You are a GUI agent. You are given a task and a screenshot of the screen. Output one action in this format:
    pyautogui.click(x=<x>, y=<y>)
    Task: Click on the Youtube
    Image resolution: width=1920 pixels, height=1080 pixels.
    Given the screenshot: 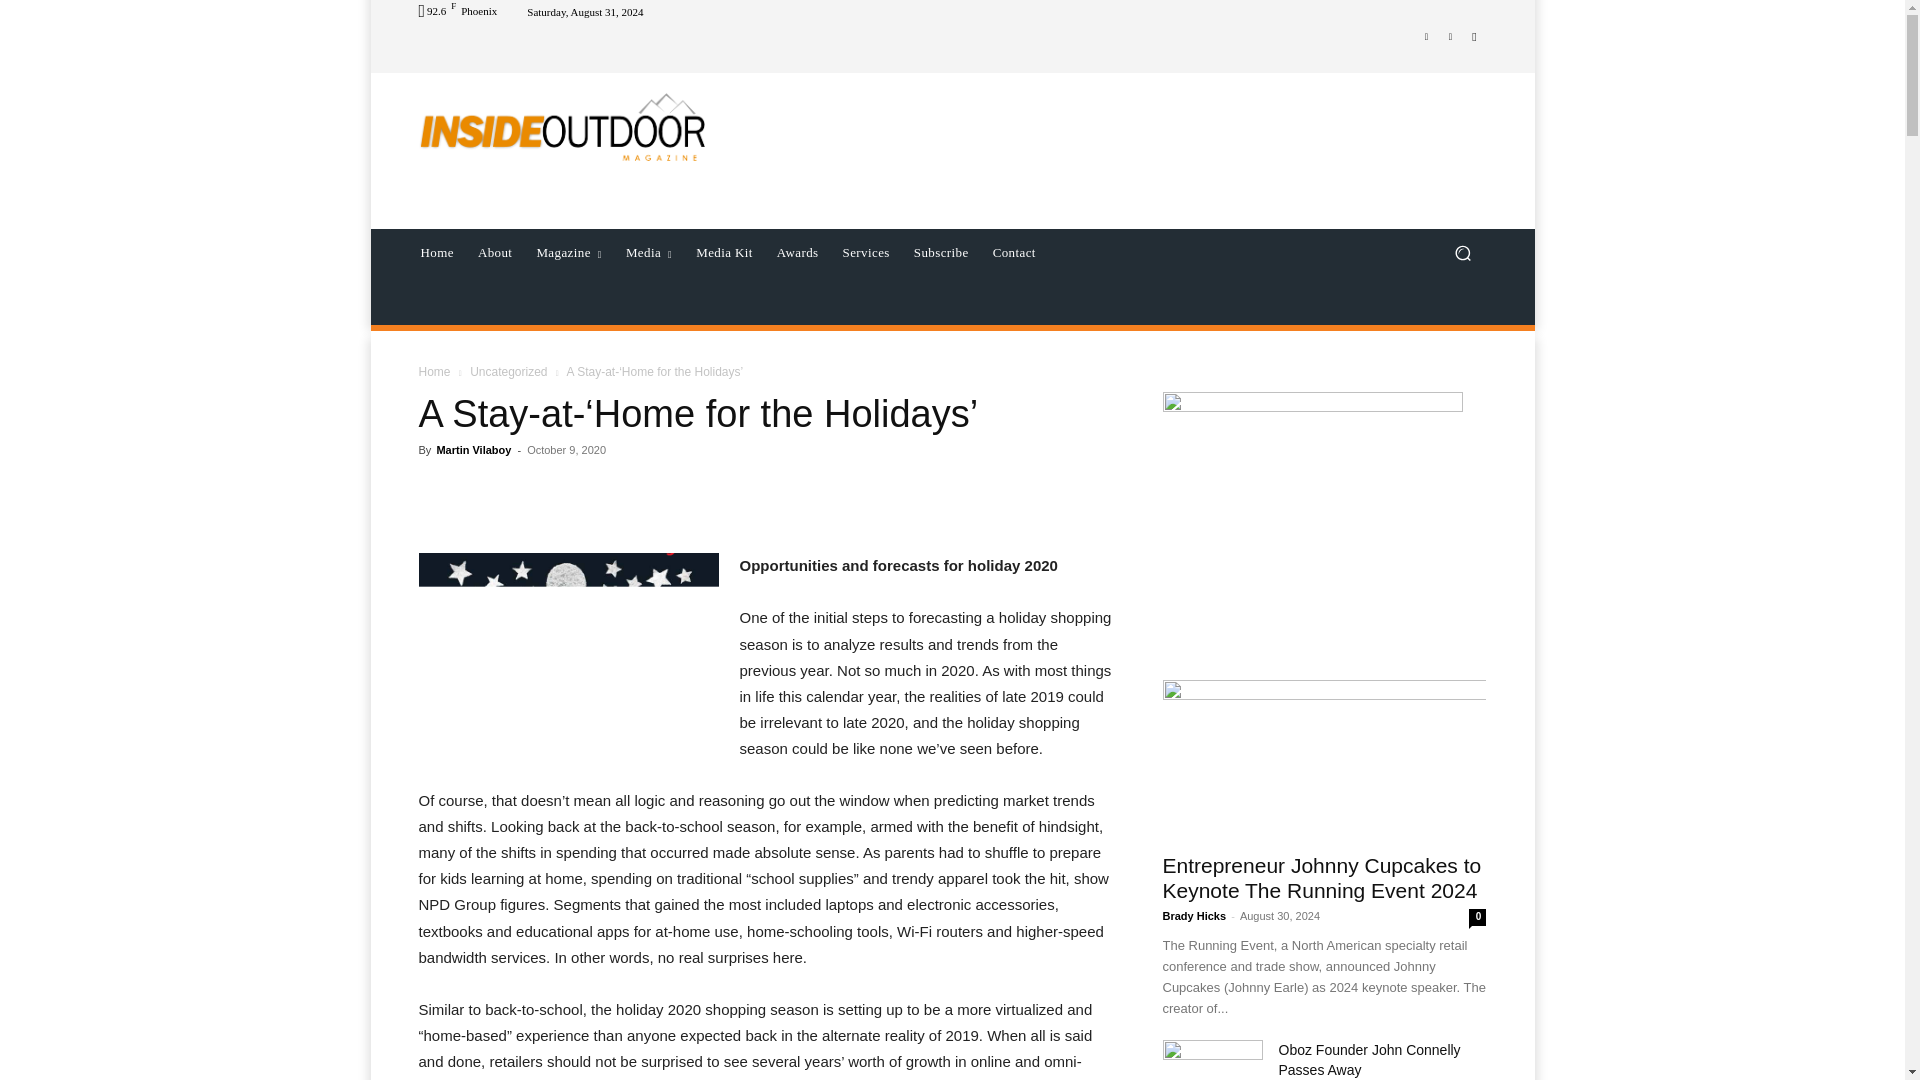 What is the action you would take?
    pyautogui.click(x=1474, y=35)
    